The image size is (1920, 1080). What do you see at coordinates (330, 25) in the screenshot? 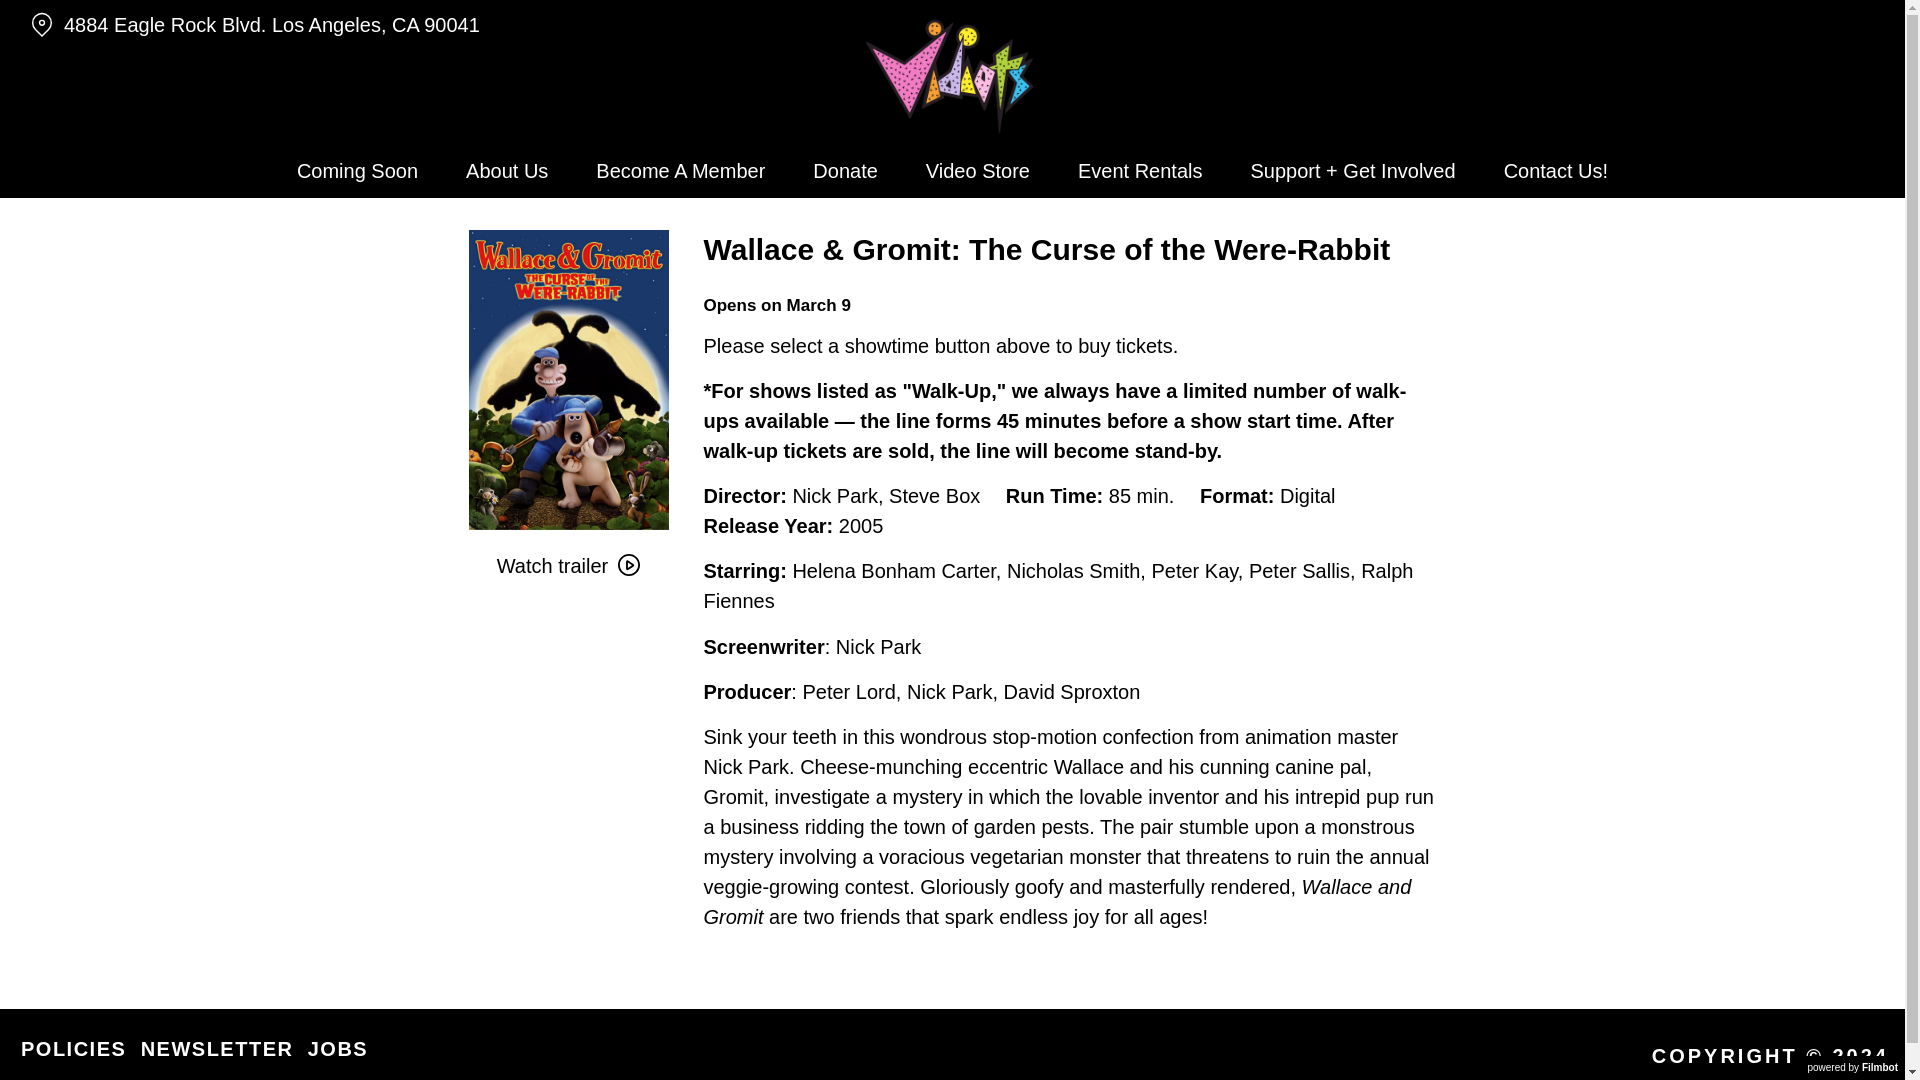
I see `4884 Eagle Rock Blvd. Los Angeles, CA 90041` at bounding box center [330, 25].